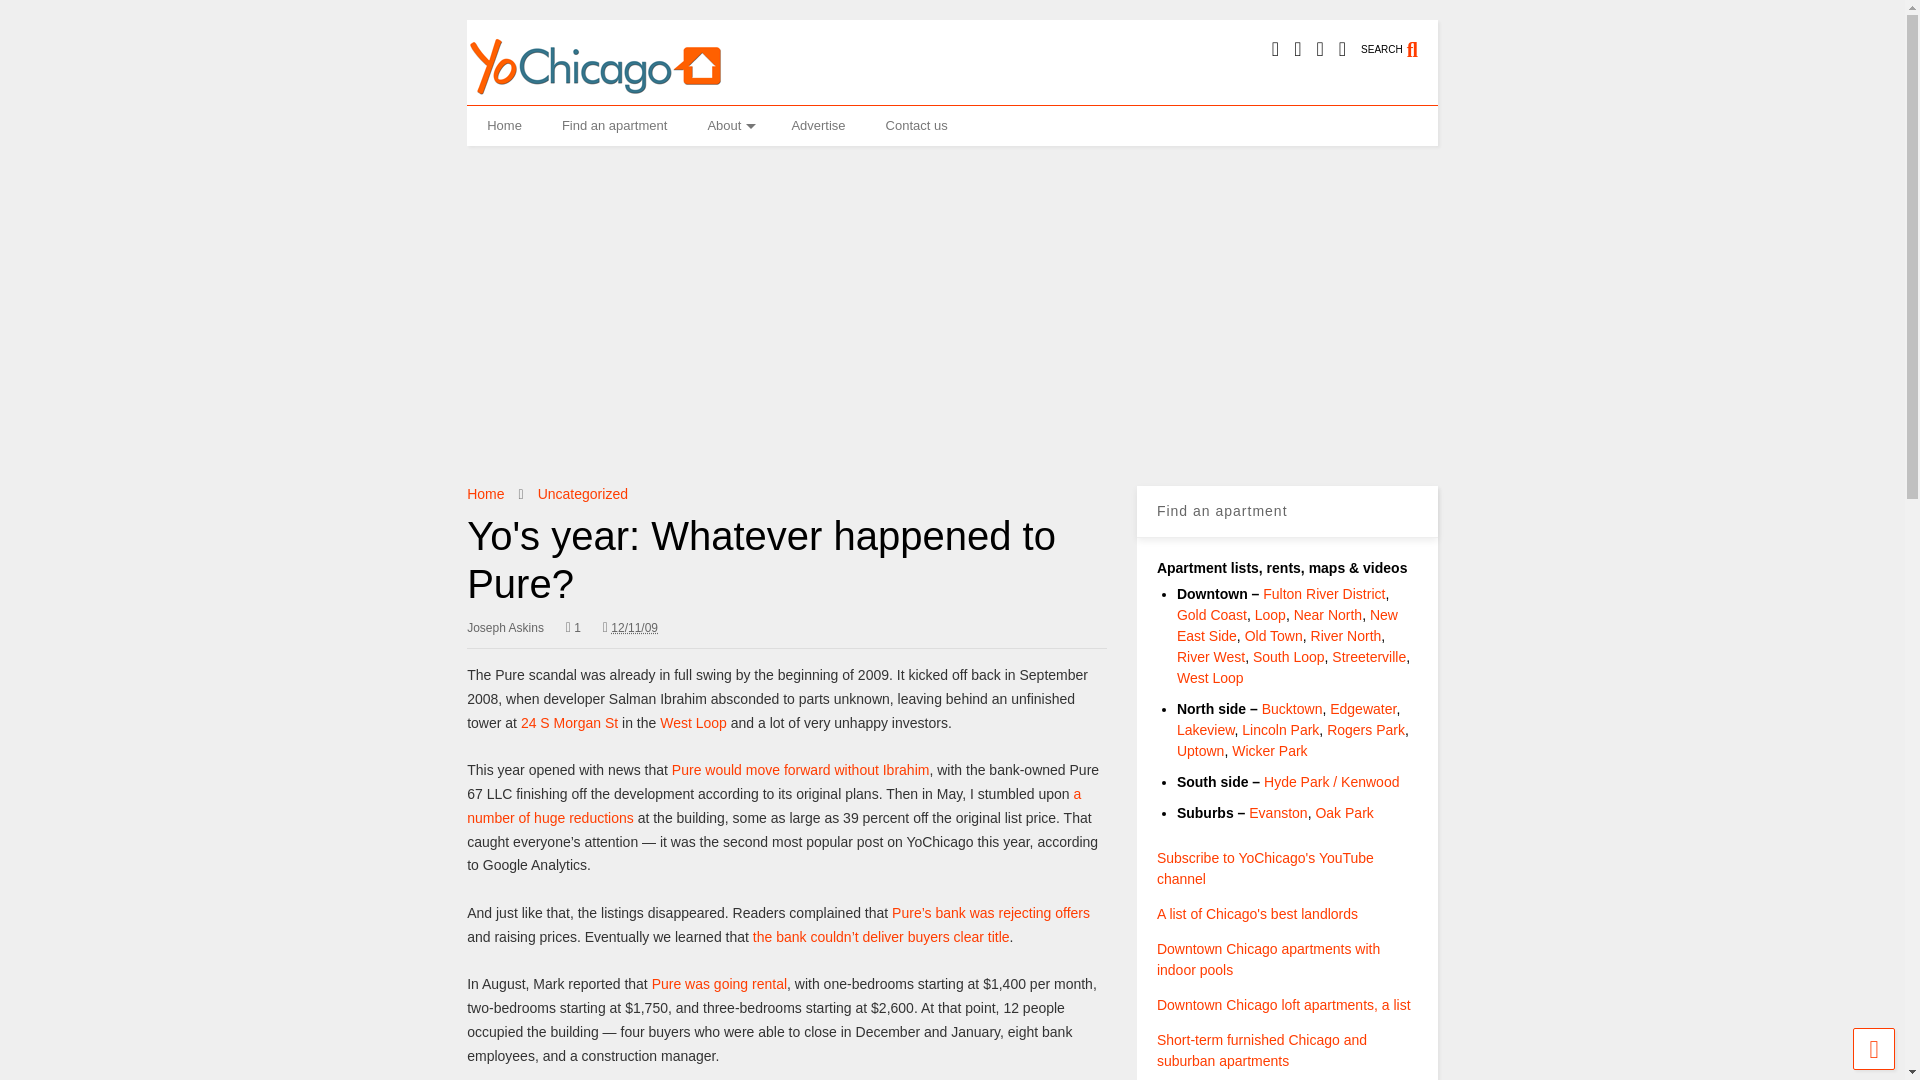 The height and width of the screenshot is (1080, 1920). What do you see at coordinates (630, 628) in the screenshot?
I see `2009-12-11T14:34:35-06:00` at bounding box center [630, 628].